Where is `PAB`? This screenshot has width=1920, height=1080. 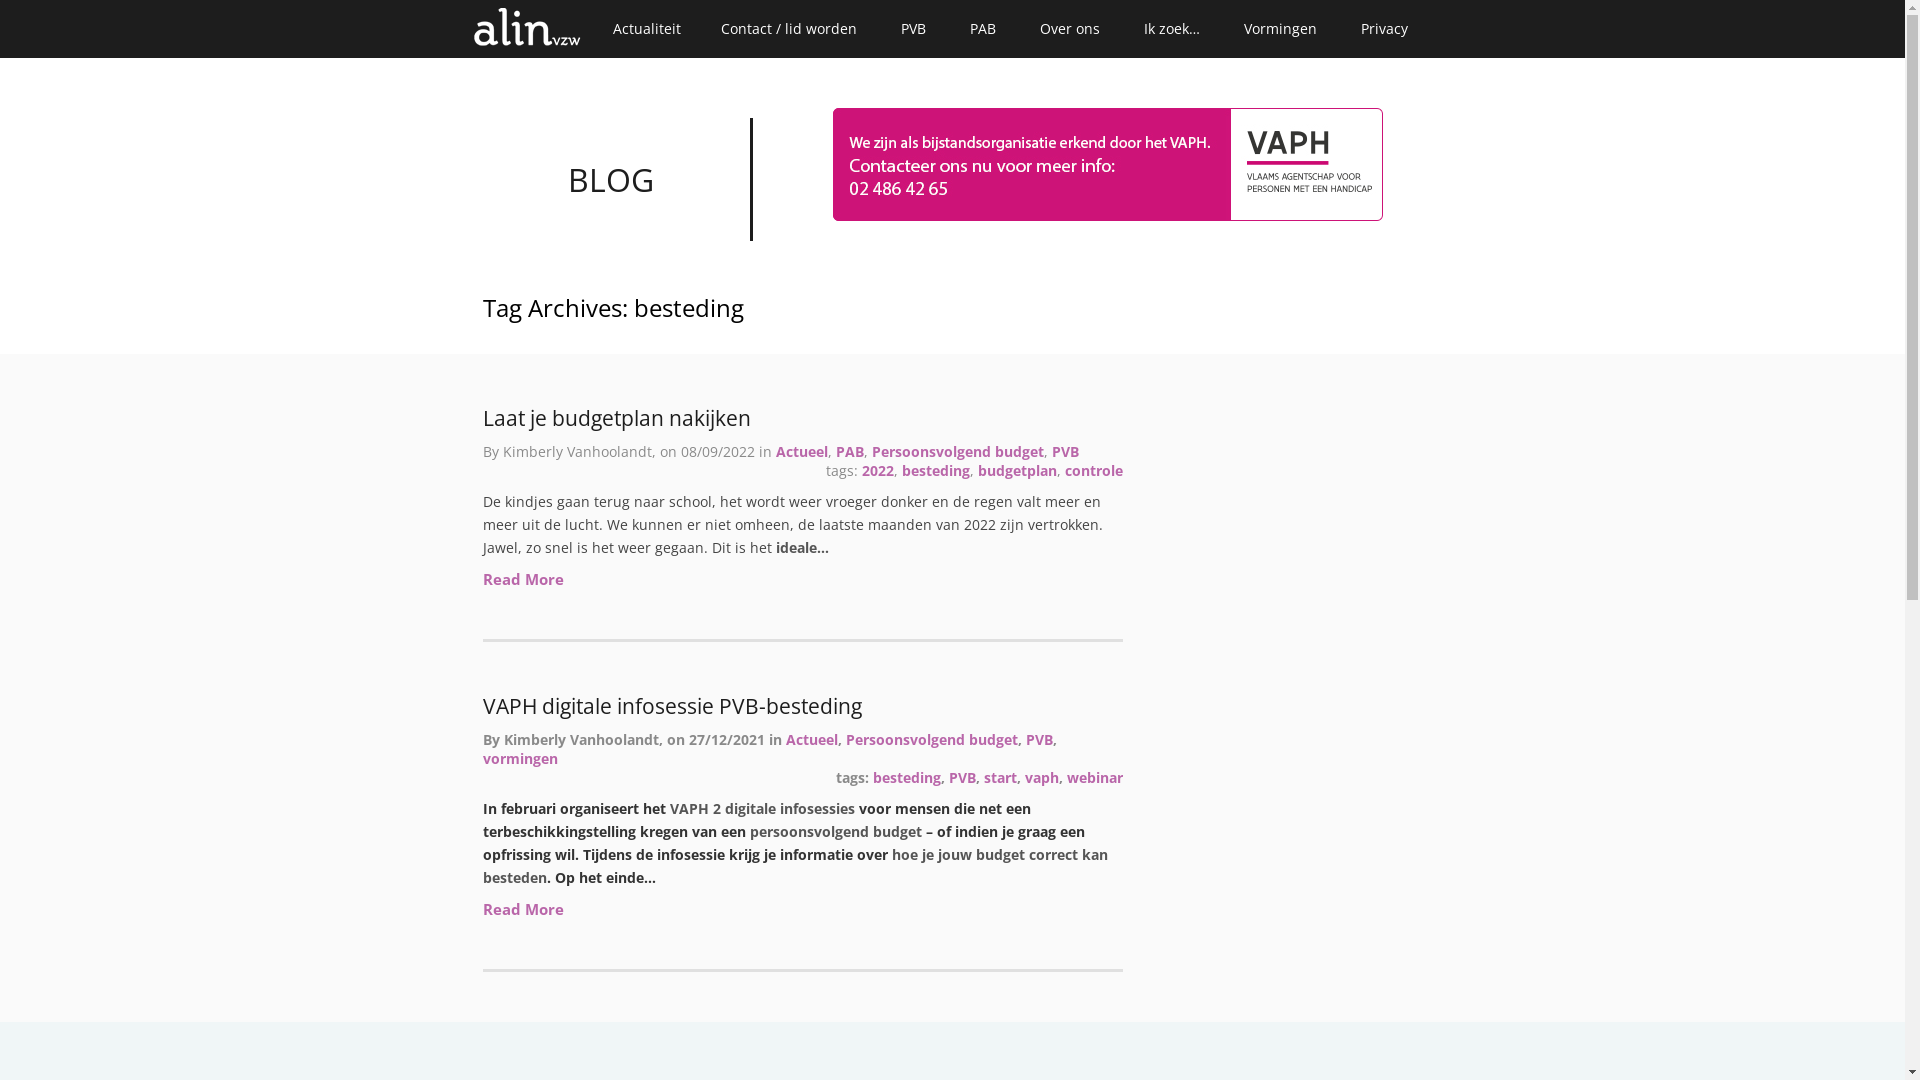
PAB is located at coordinates (850, 452).